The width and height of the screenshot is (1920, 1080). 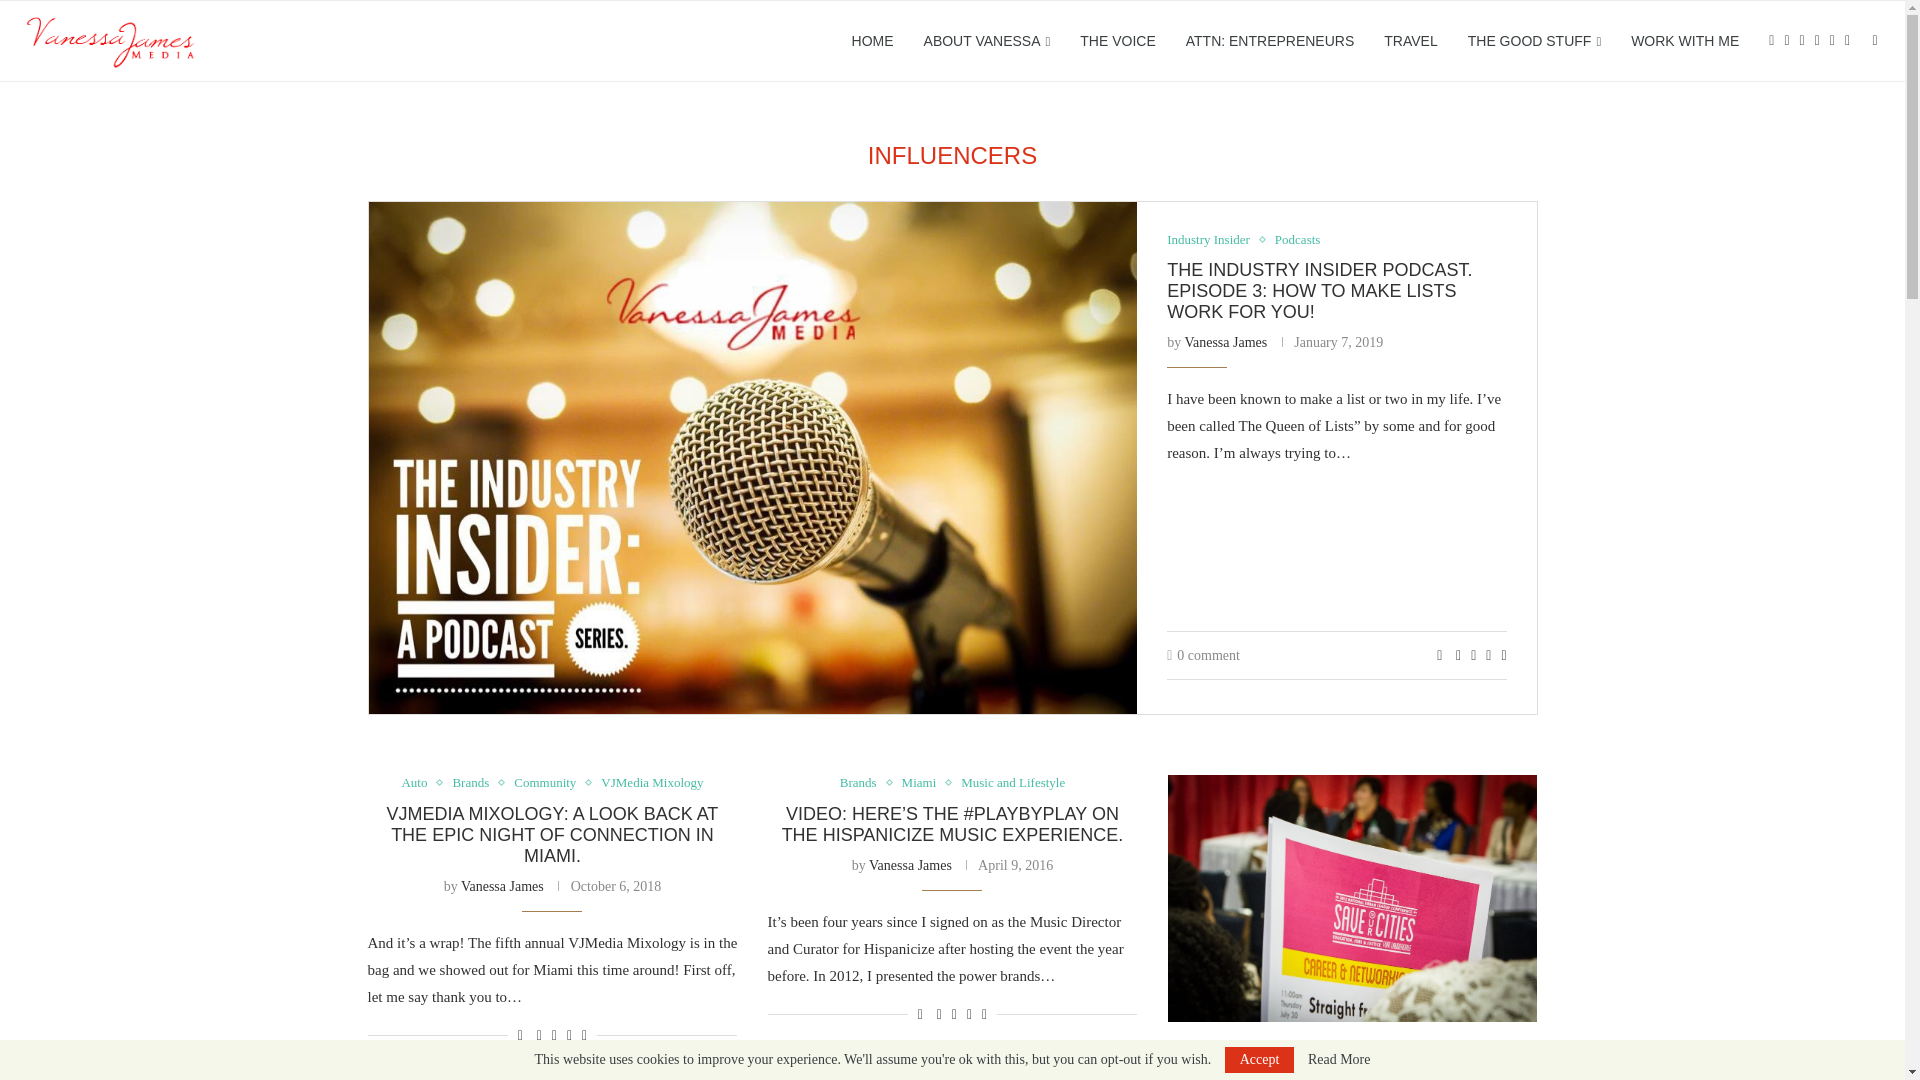 I want to click on WORK WITH ME, so click(x=1684, y=41).